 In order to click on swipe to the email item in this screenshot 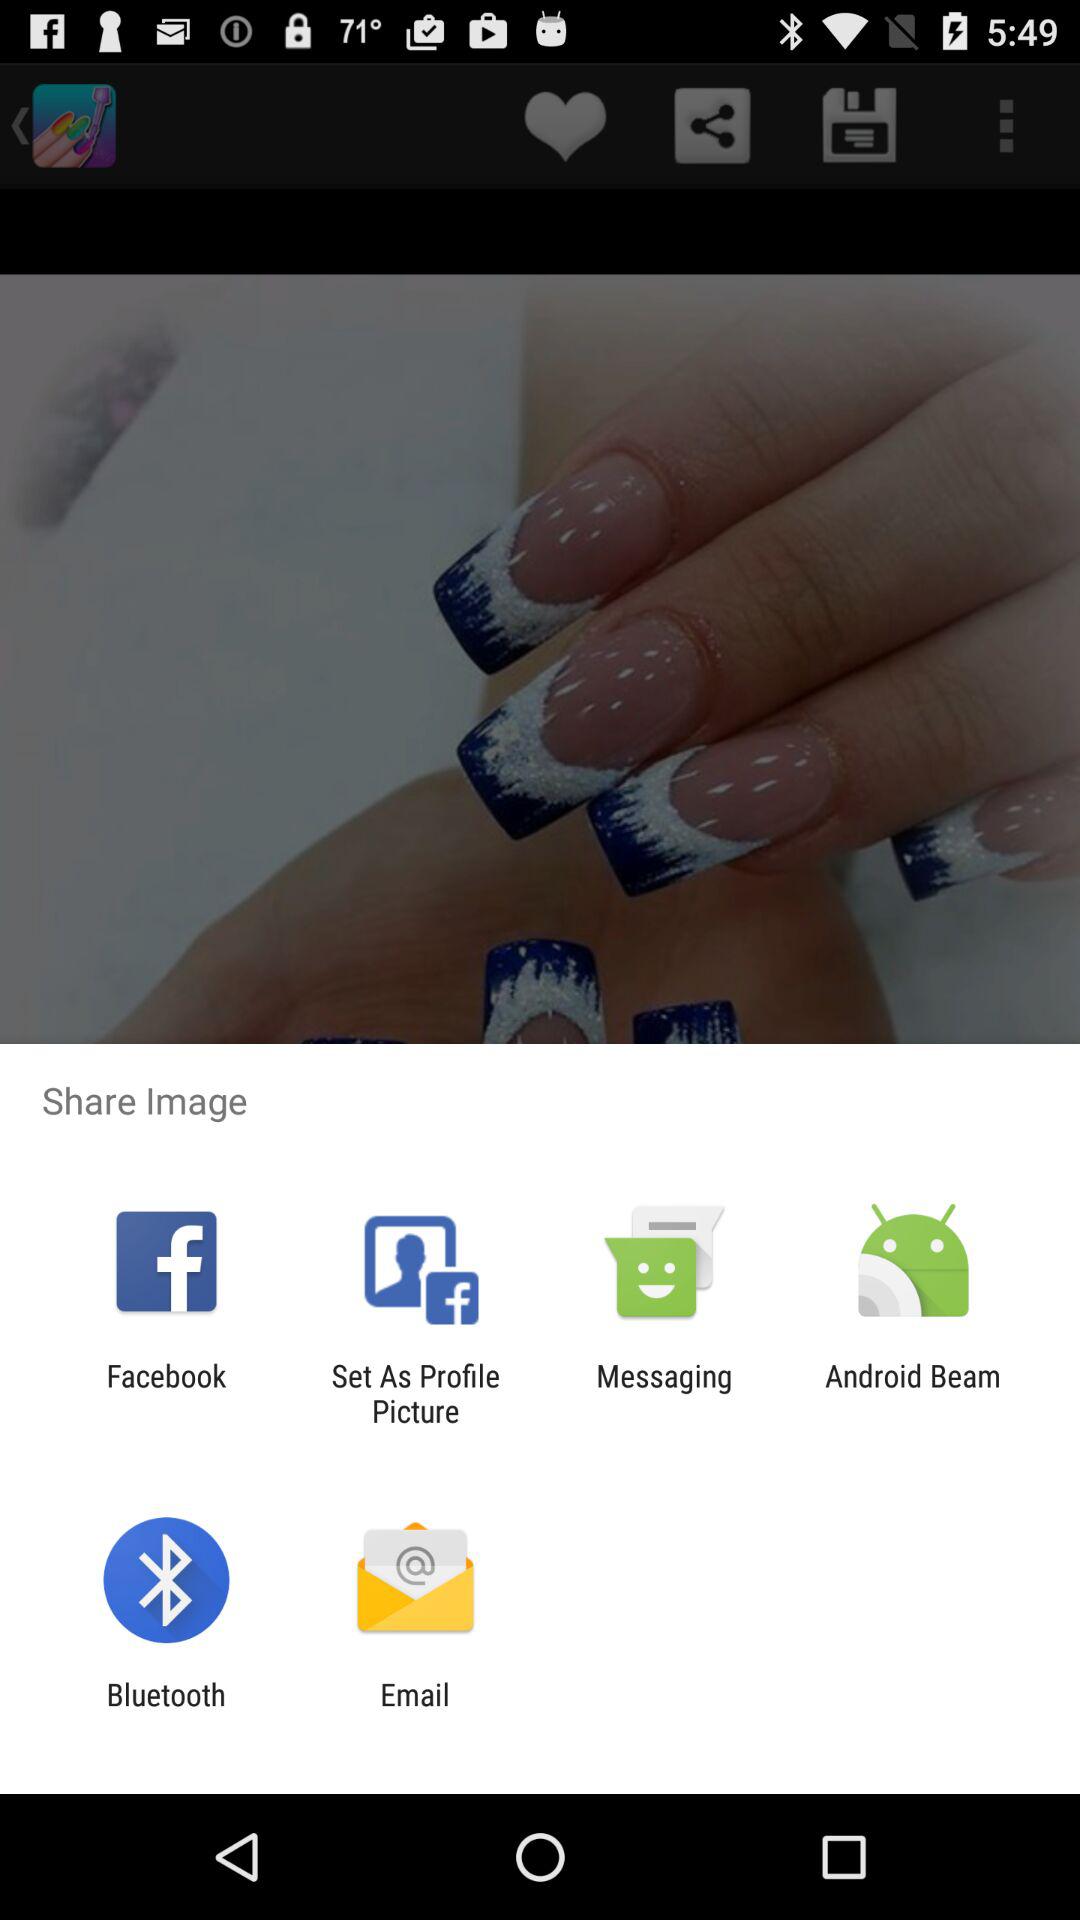, I will do `click(414, 1712)`.